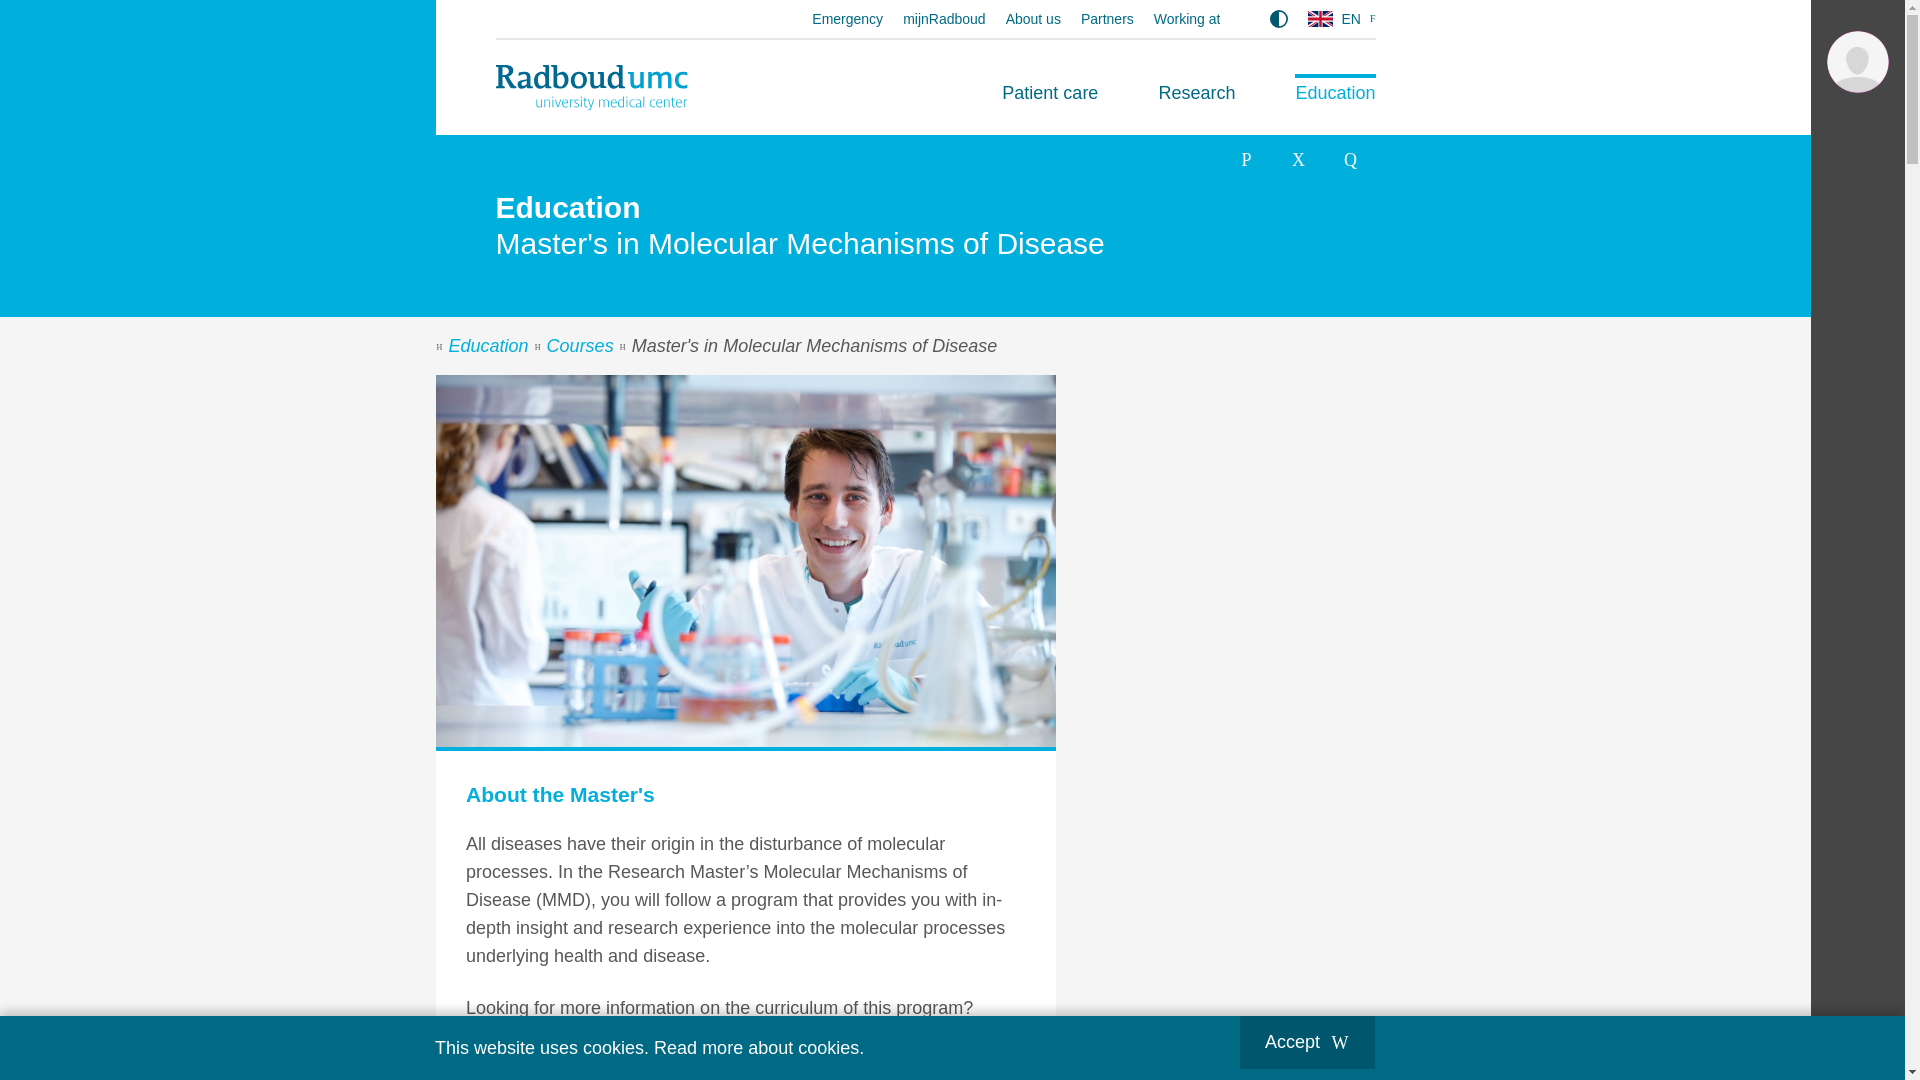 The image size is (1920, 1080). I want to click on Go to Radboudumc Radboudumc, so click(591, 87).